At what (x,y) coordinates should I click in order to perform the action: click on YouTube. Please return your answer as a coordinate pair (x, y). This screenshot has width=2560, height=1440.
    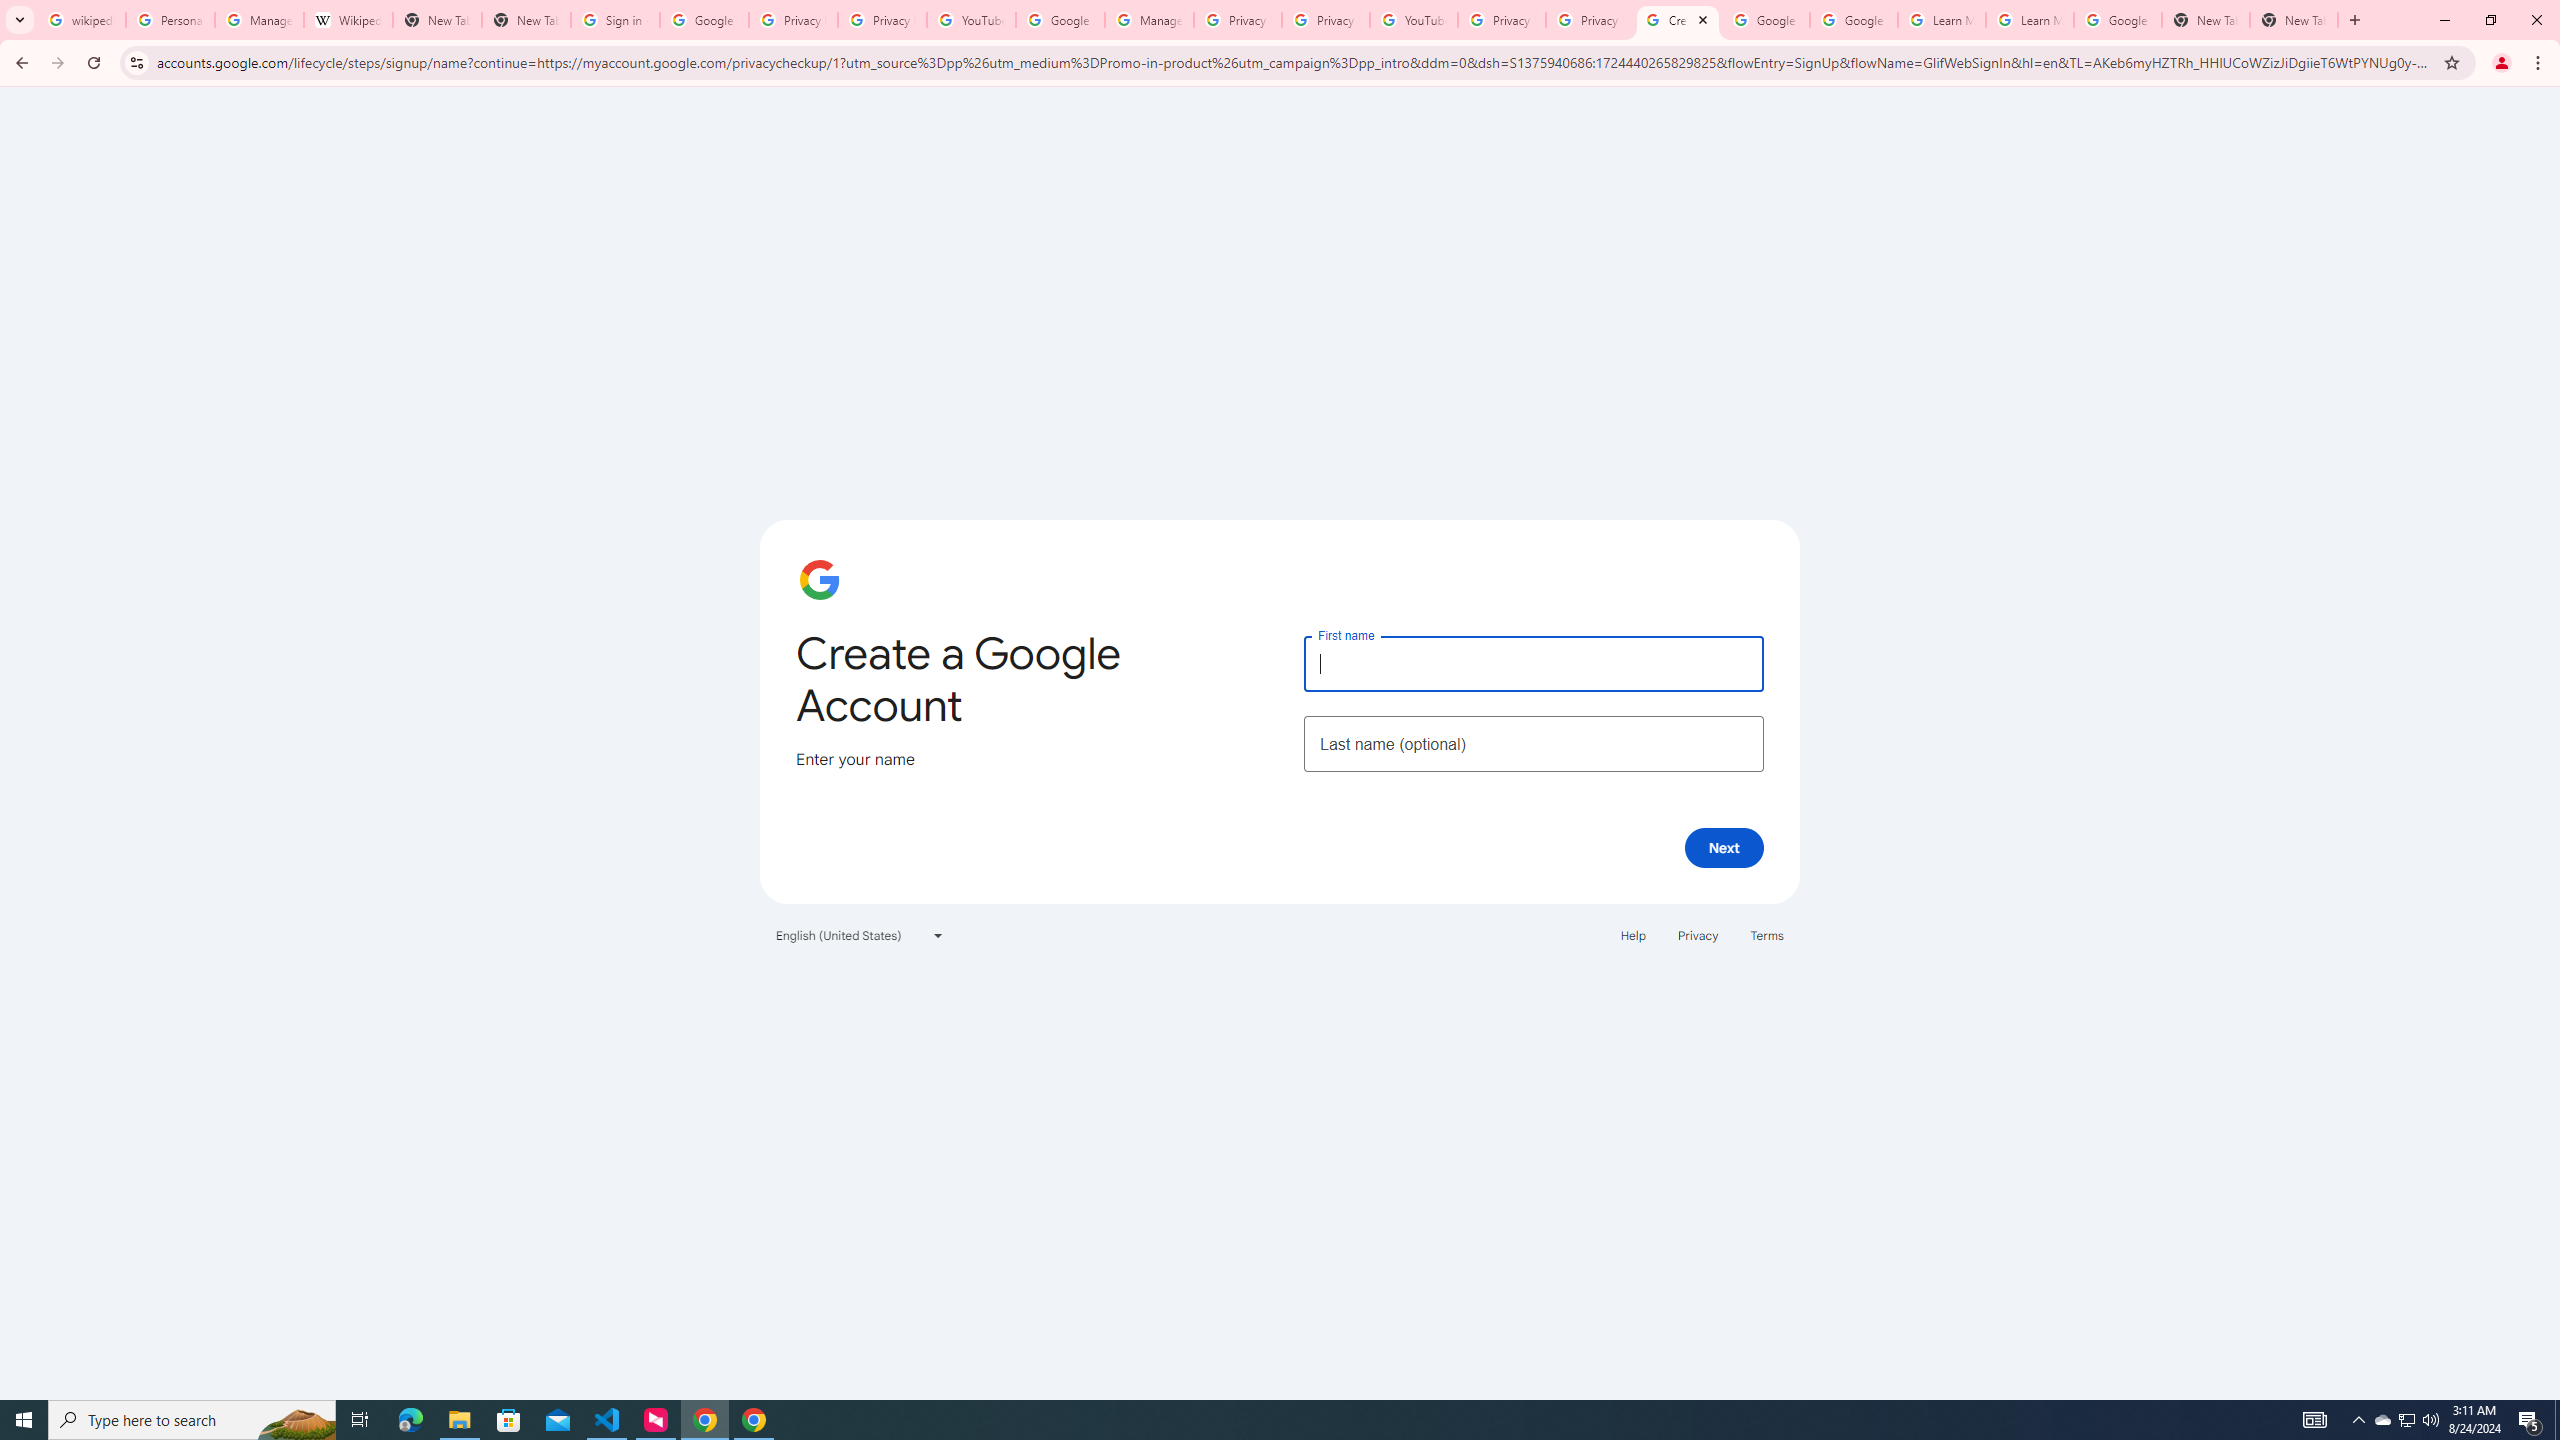
    Looking at the image, I should click on (1414, 20).